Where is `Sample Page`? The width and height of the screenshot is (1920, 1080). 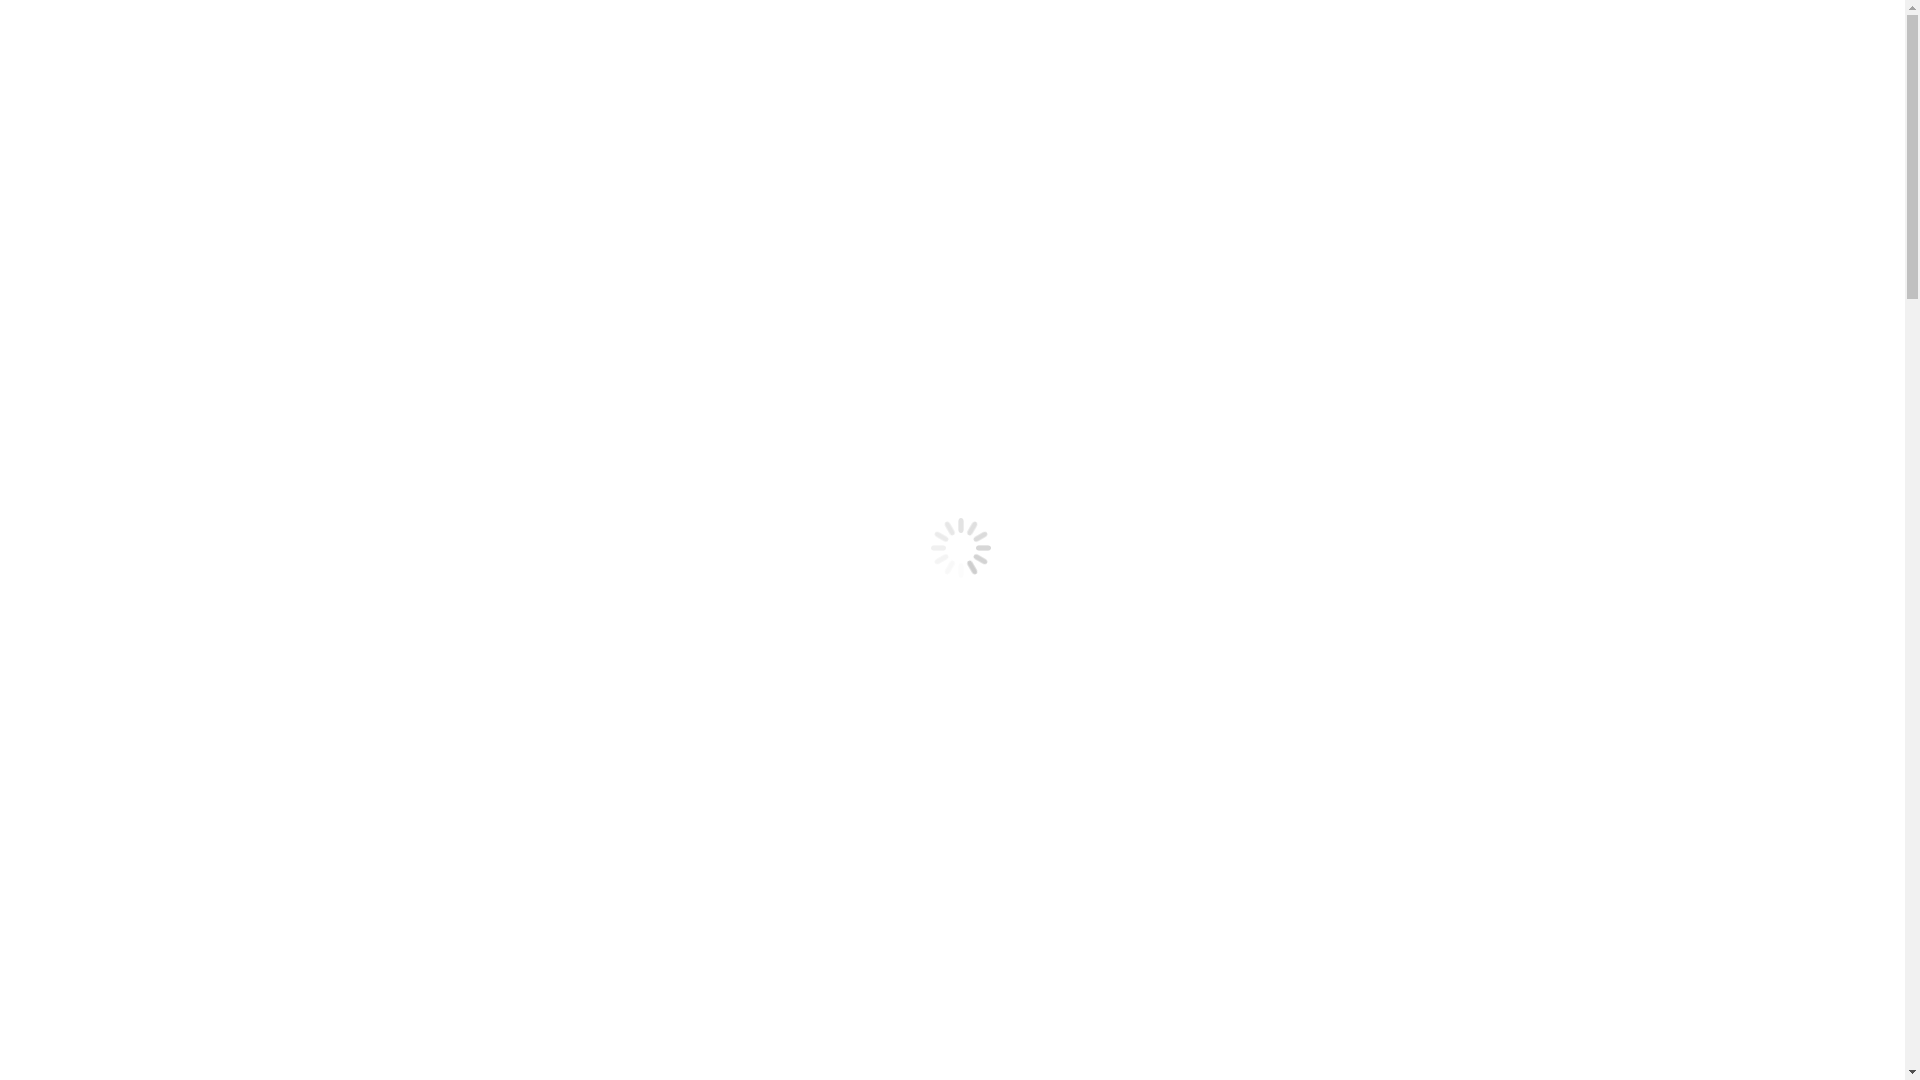
Sample Page is located at coordinates (90, 346).